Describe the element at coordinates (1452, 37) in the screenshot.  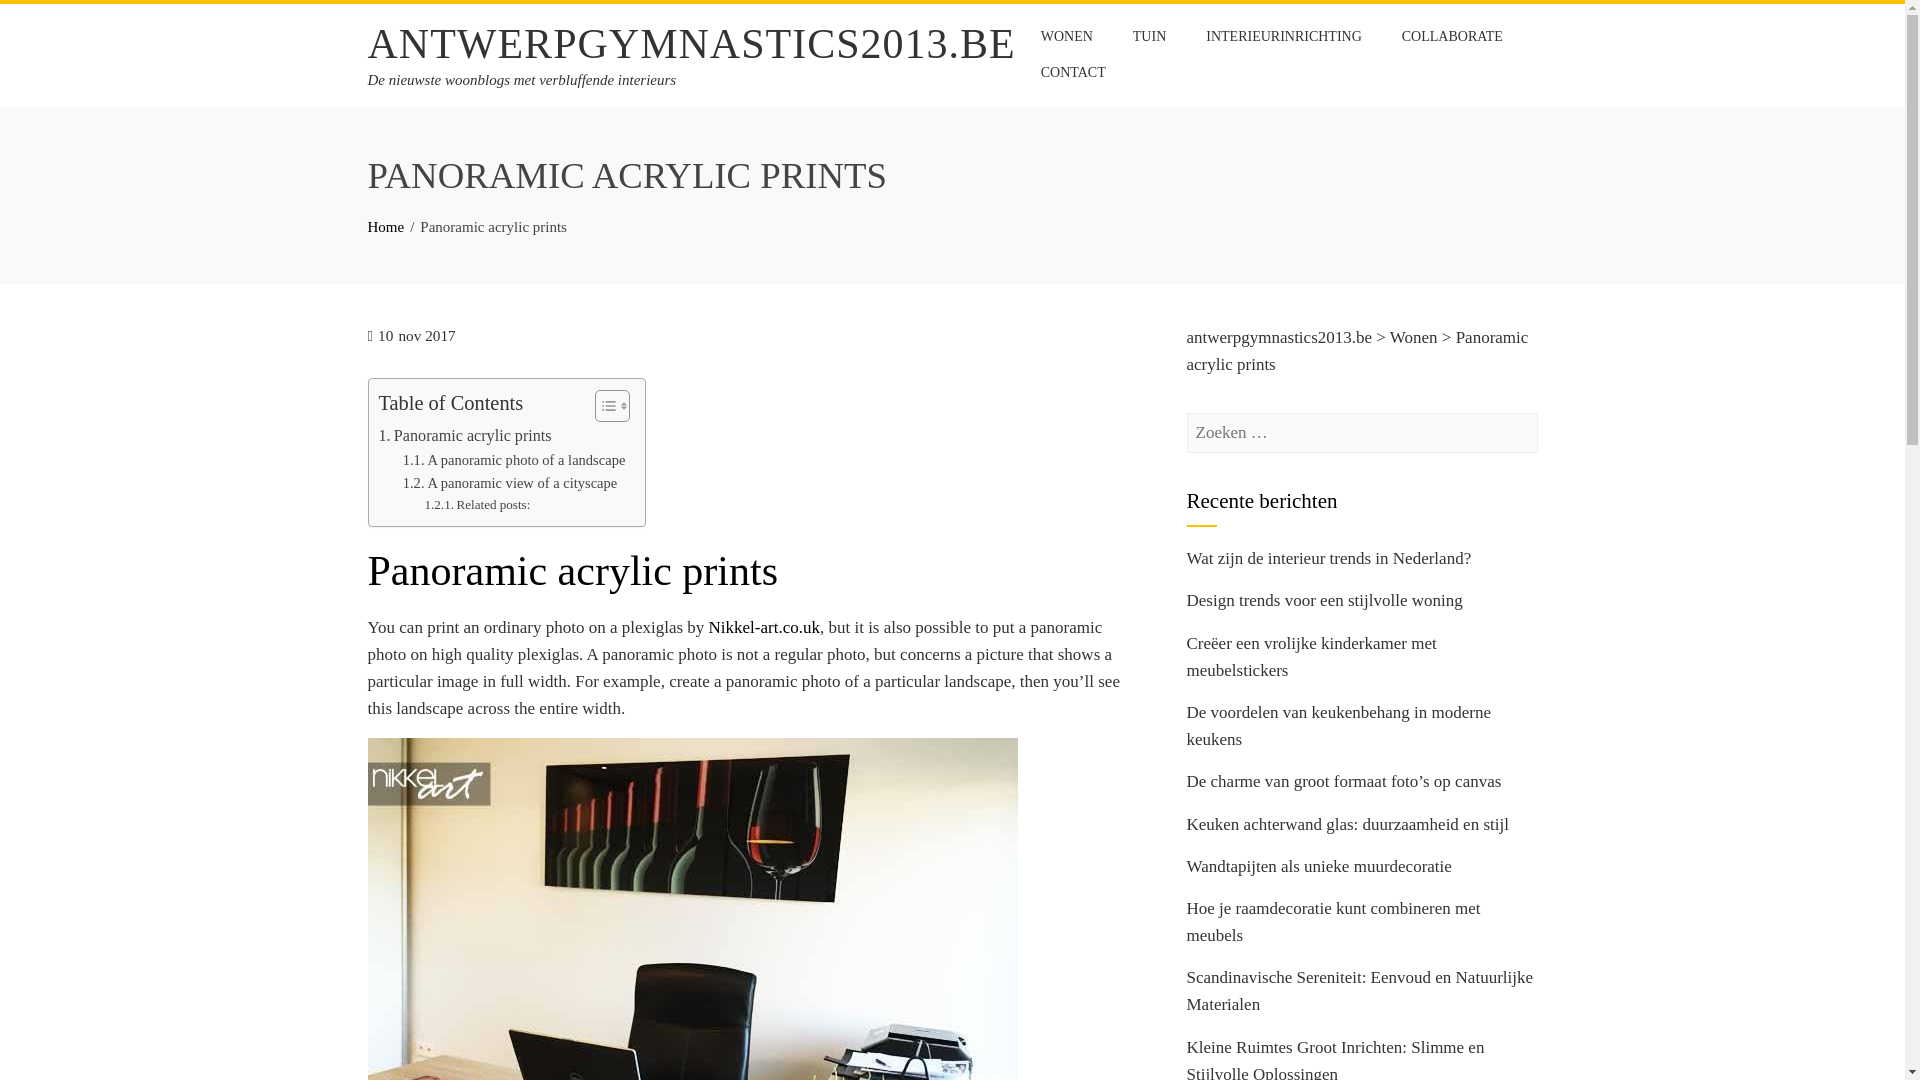
I see `COLLABORATE` at that location.